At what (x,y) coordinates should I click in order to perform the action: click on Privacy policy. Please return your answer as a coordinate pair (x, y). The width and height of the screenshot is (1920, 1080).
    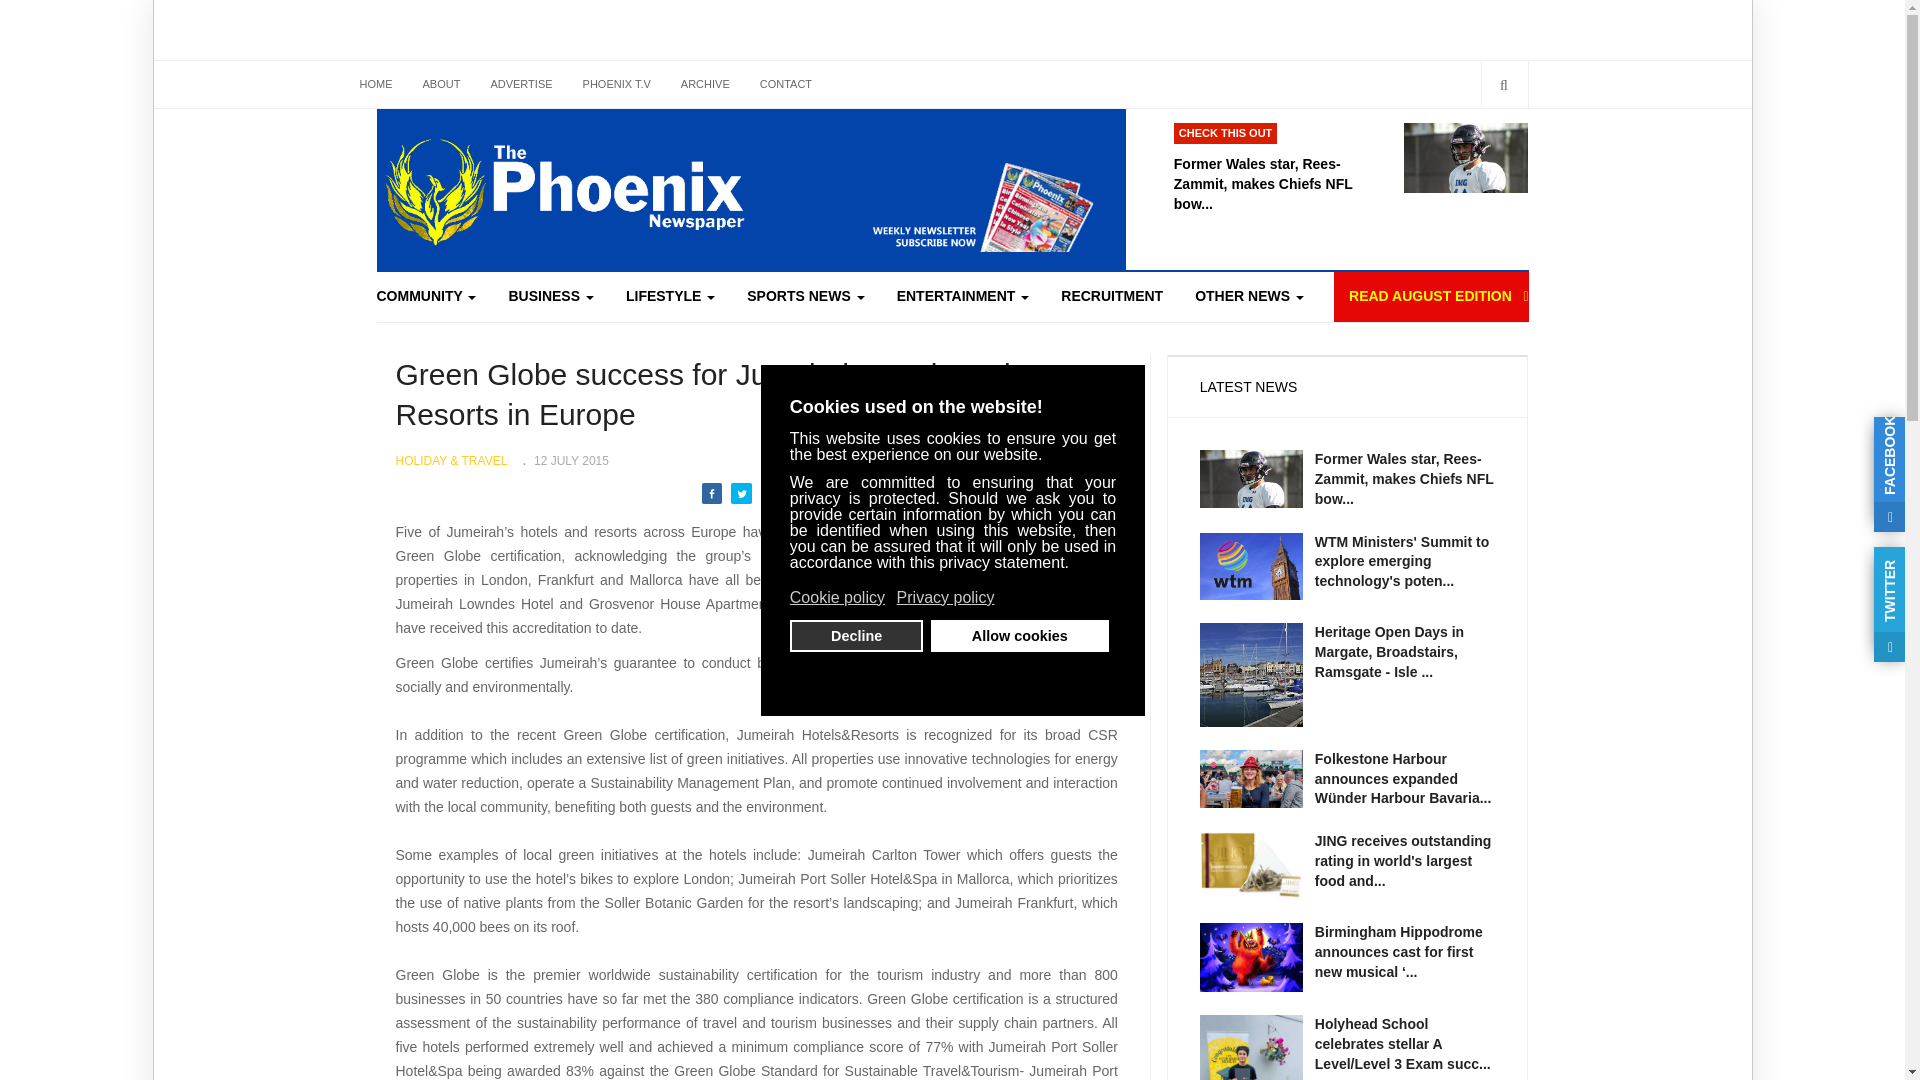
    Looking at the image, I should click on (946, 597).